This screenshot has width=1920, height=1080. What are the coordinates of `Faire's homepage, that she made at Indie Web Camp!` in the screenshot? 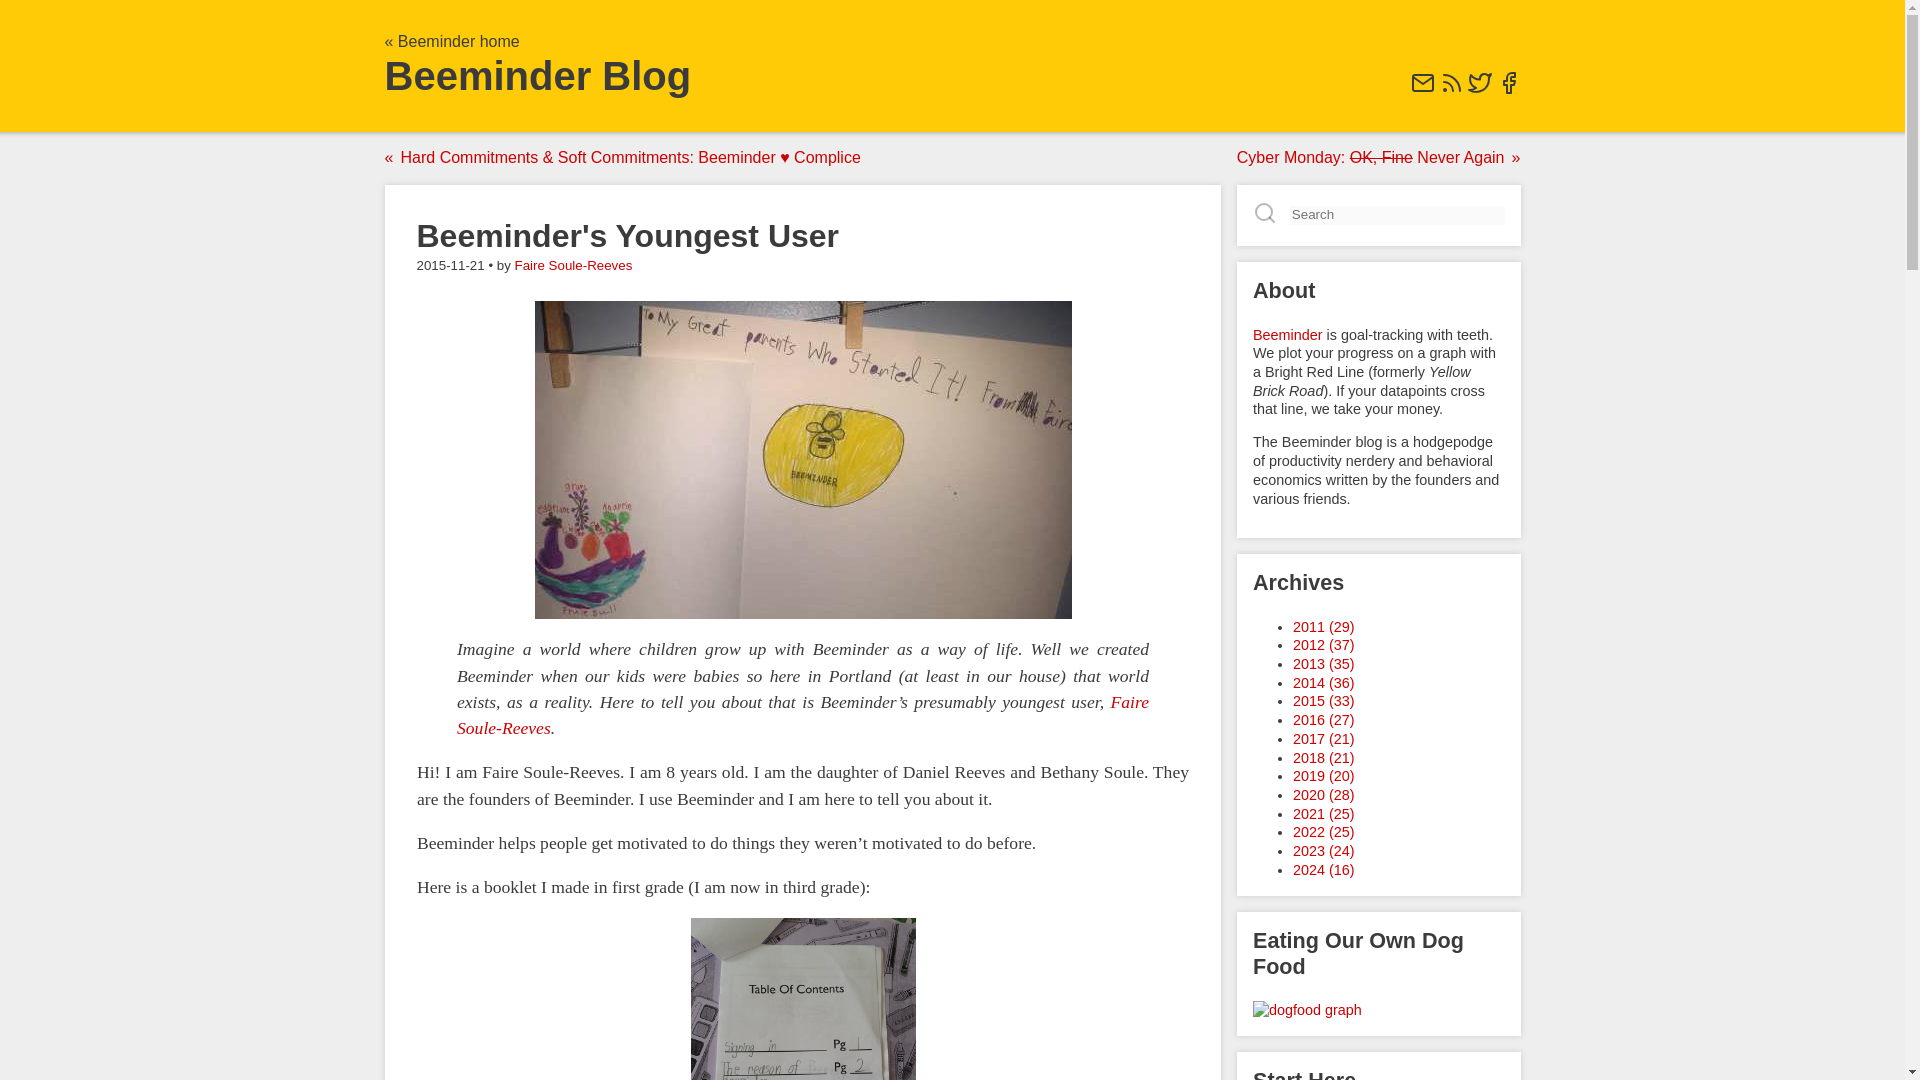 It's located at (802, 714).